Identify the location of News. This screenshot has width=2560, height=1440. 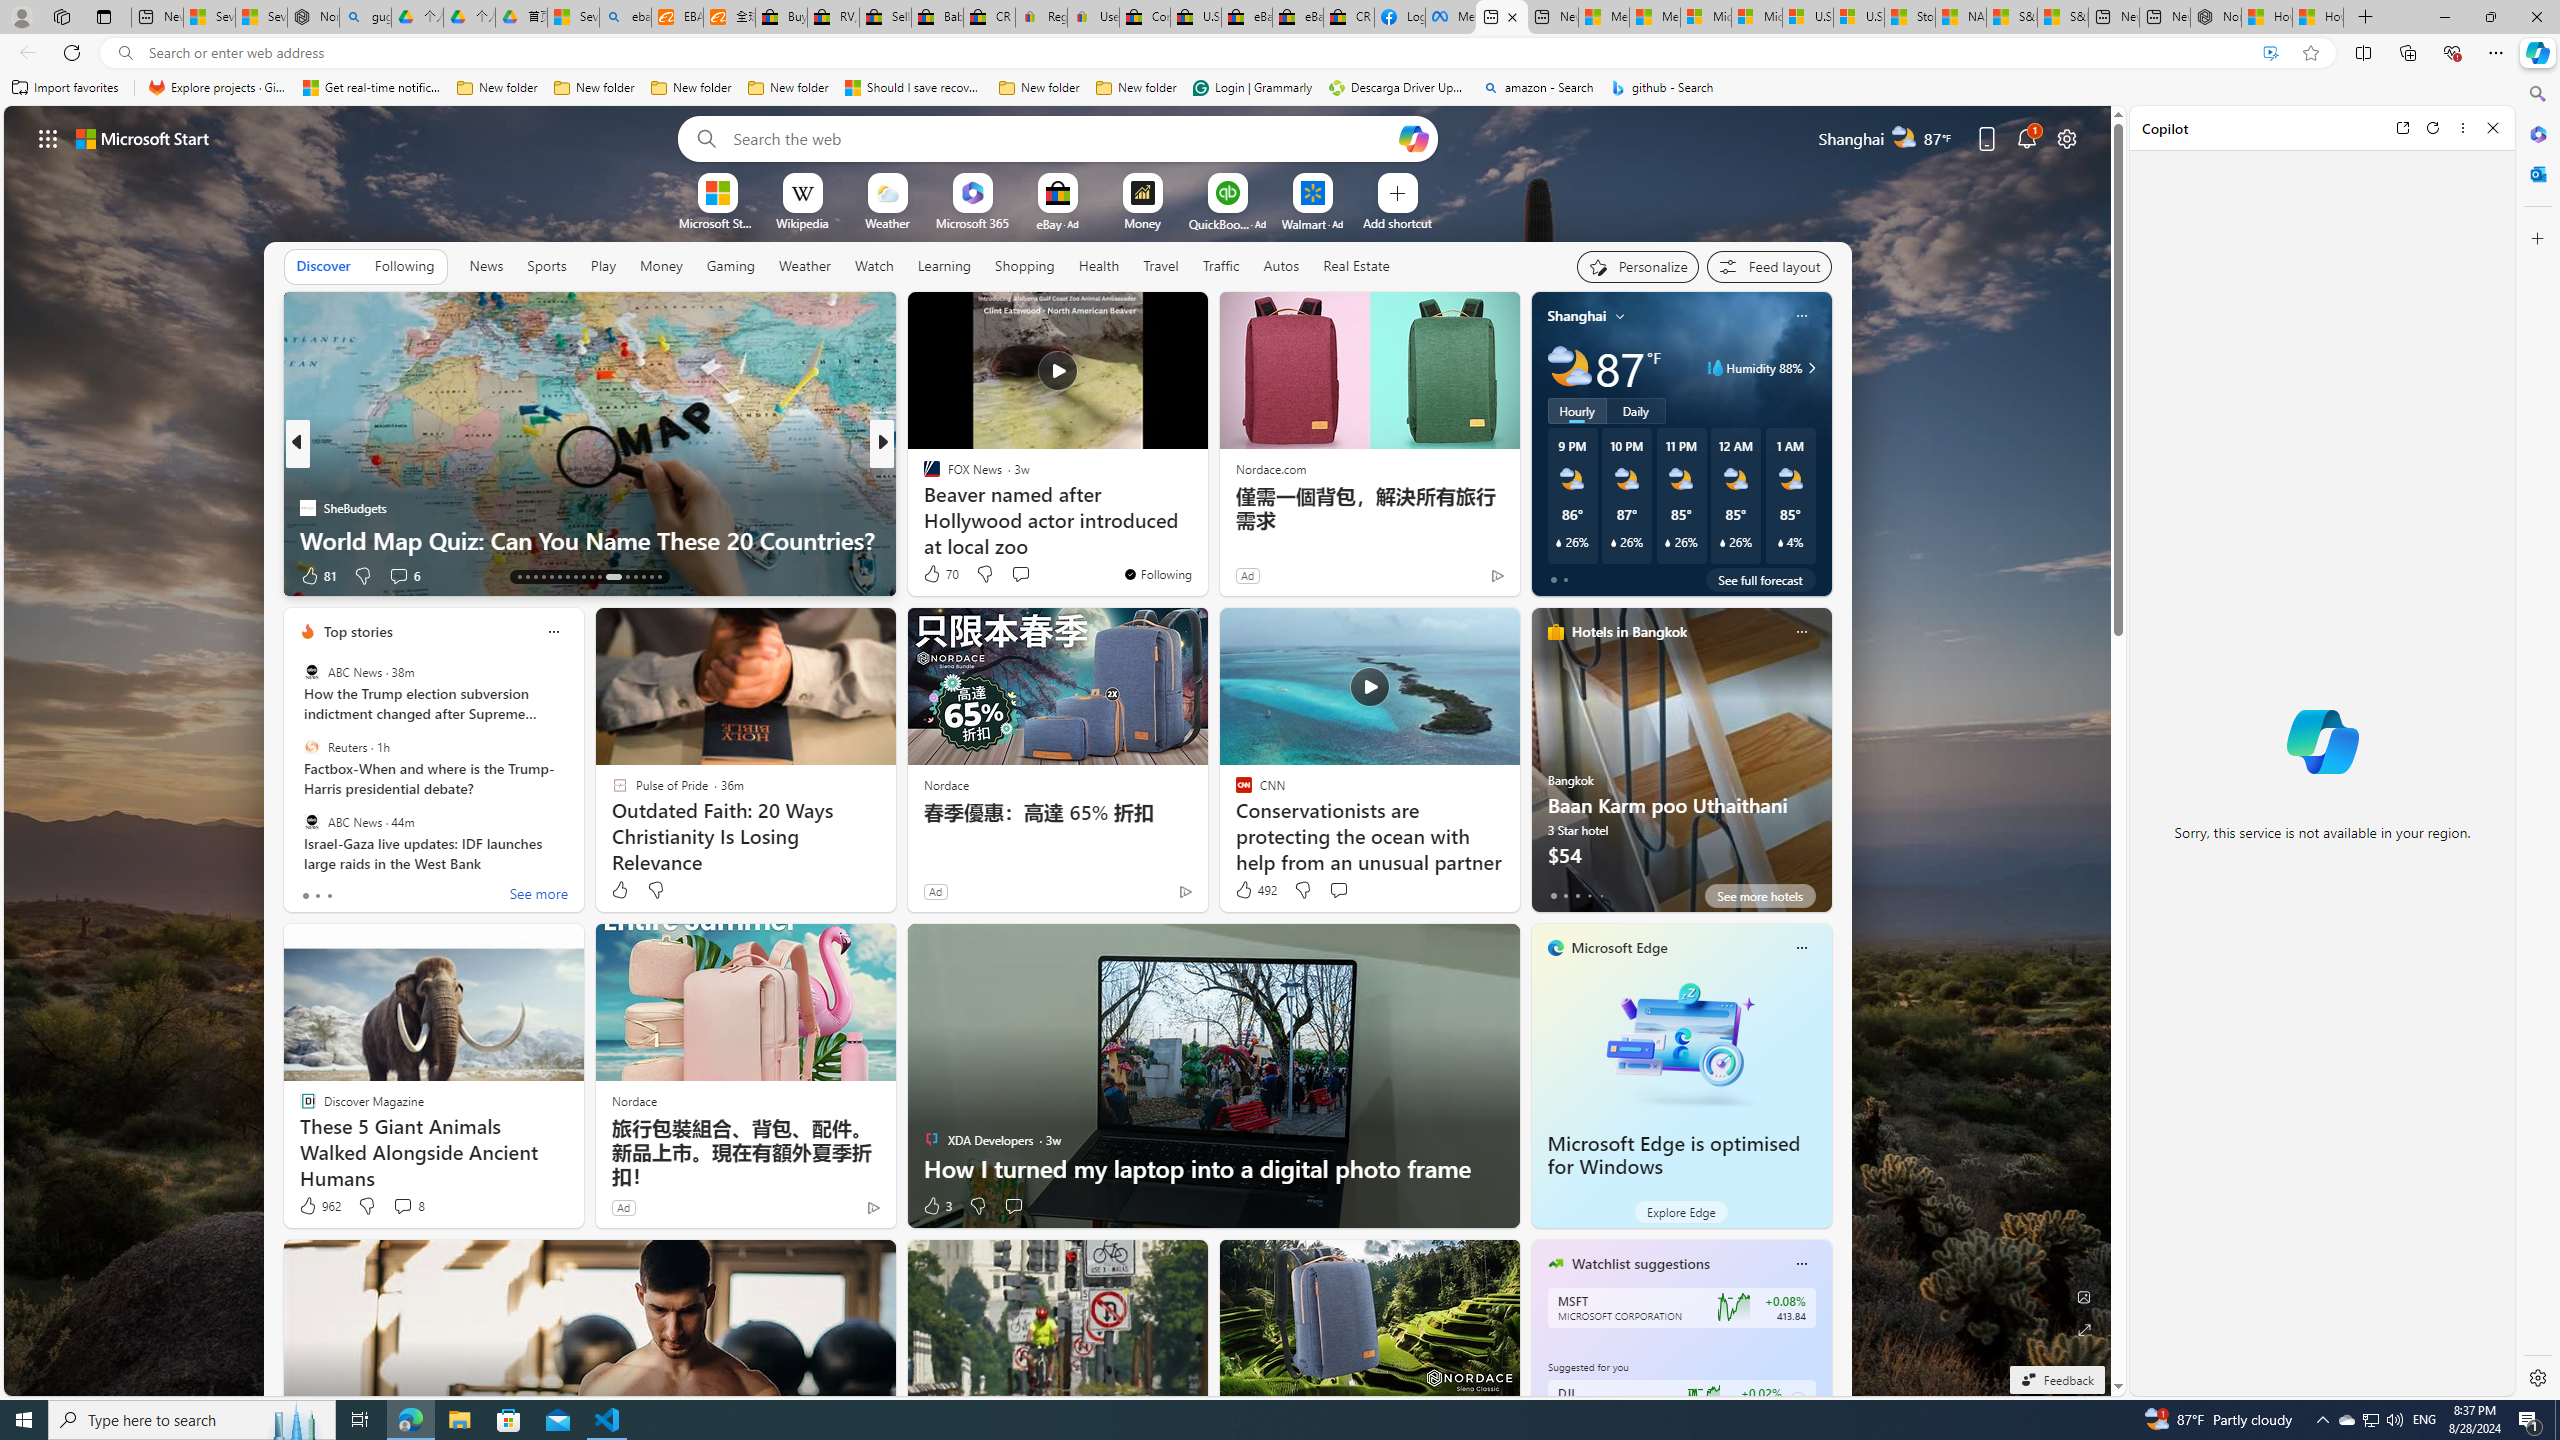
(486, 265).